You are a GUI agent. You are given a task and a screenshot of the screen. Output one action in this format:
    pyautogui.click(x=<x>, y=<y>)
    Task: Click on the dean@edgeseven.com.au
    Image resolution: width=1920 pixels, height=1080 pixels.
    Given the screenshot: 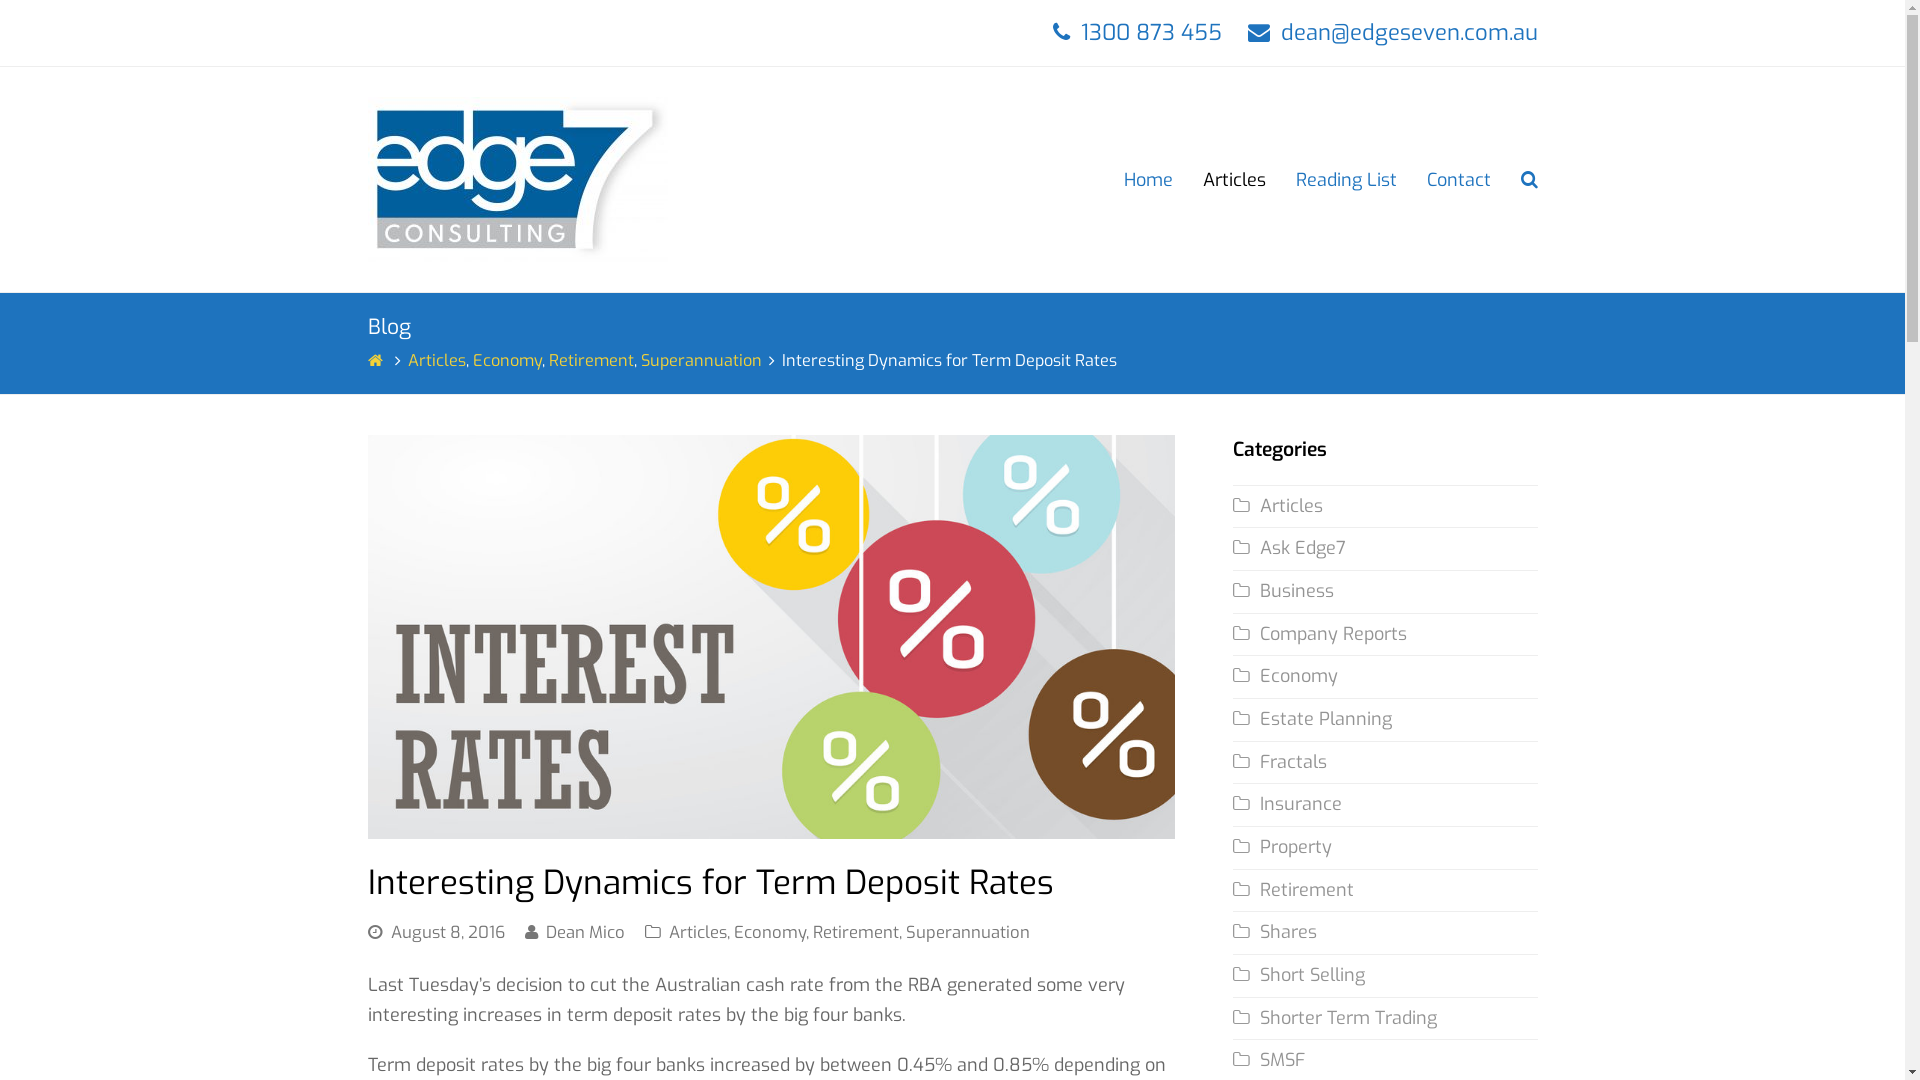 What is the action you would take?
    pyautogui.click(x=1408, y=32)
    